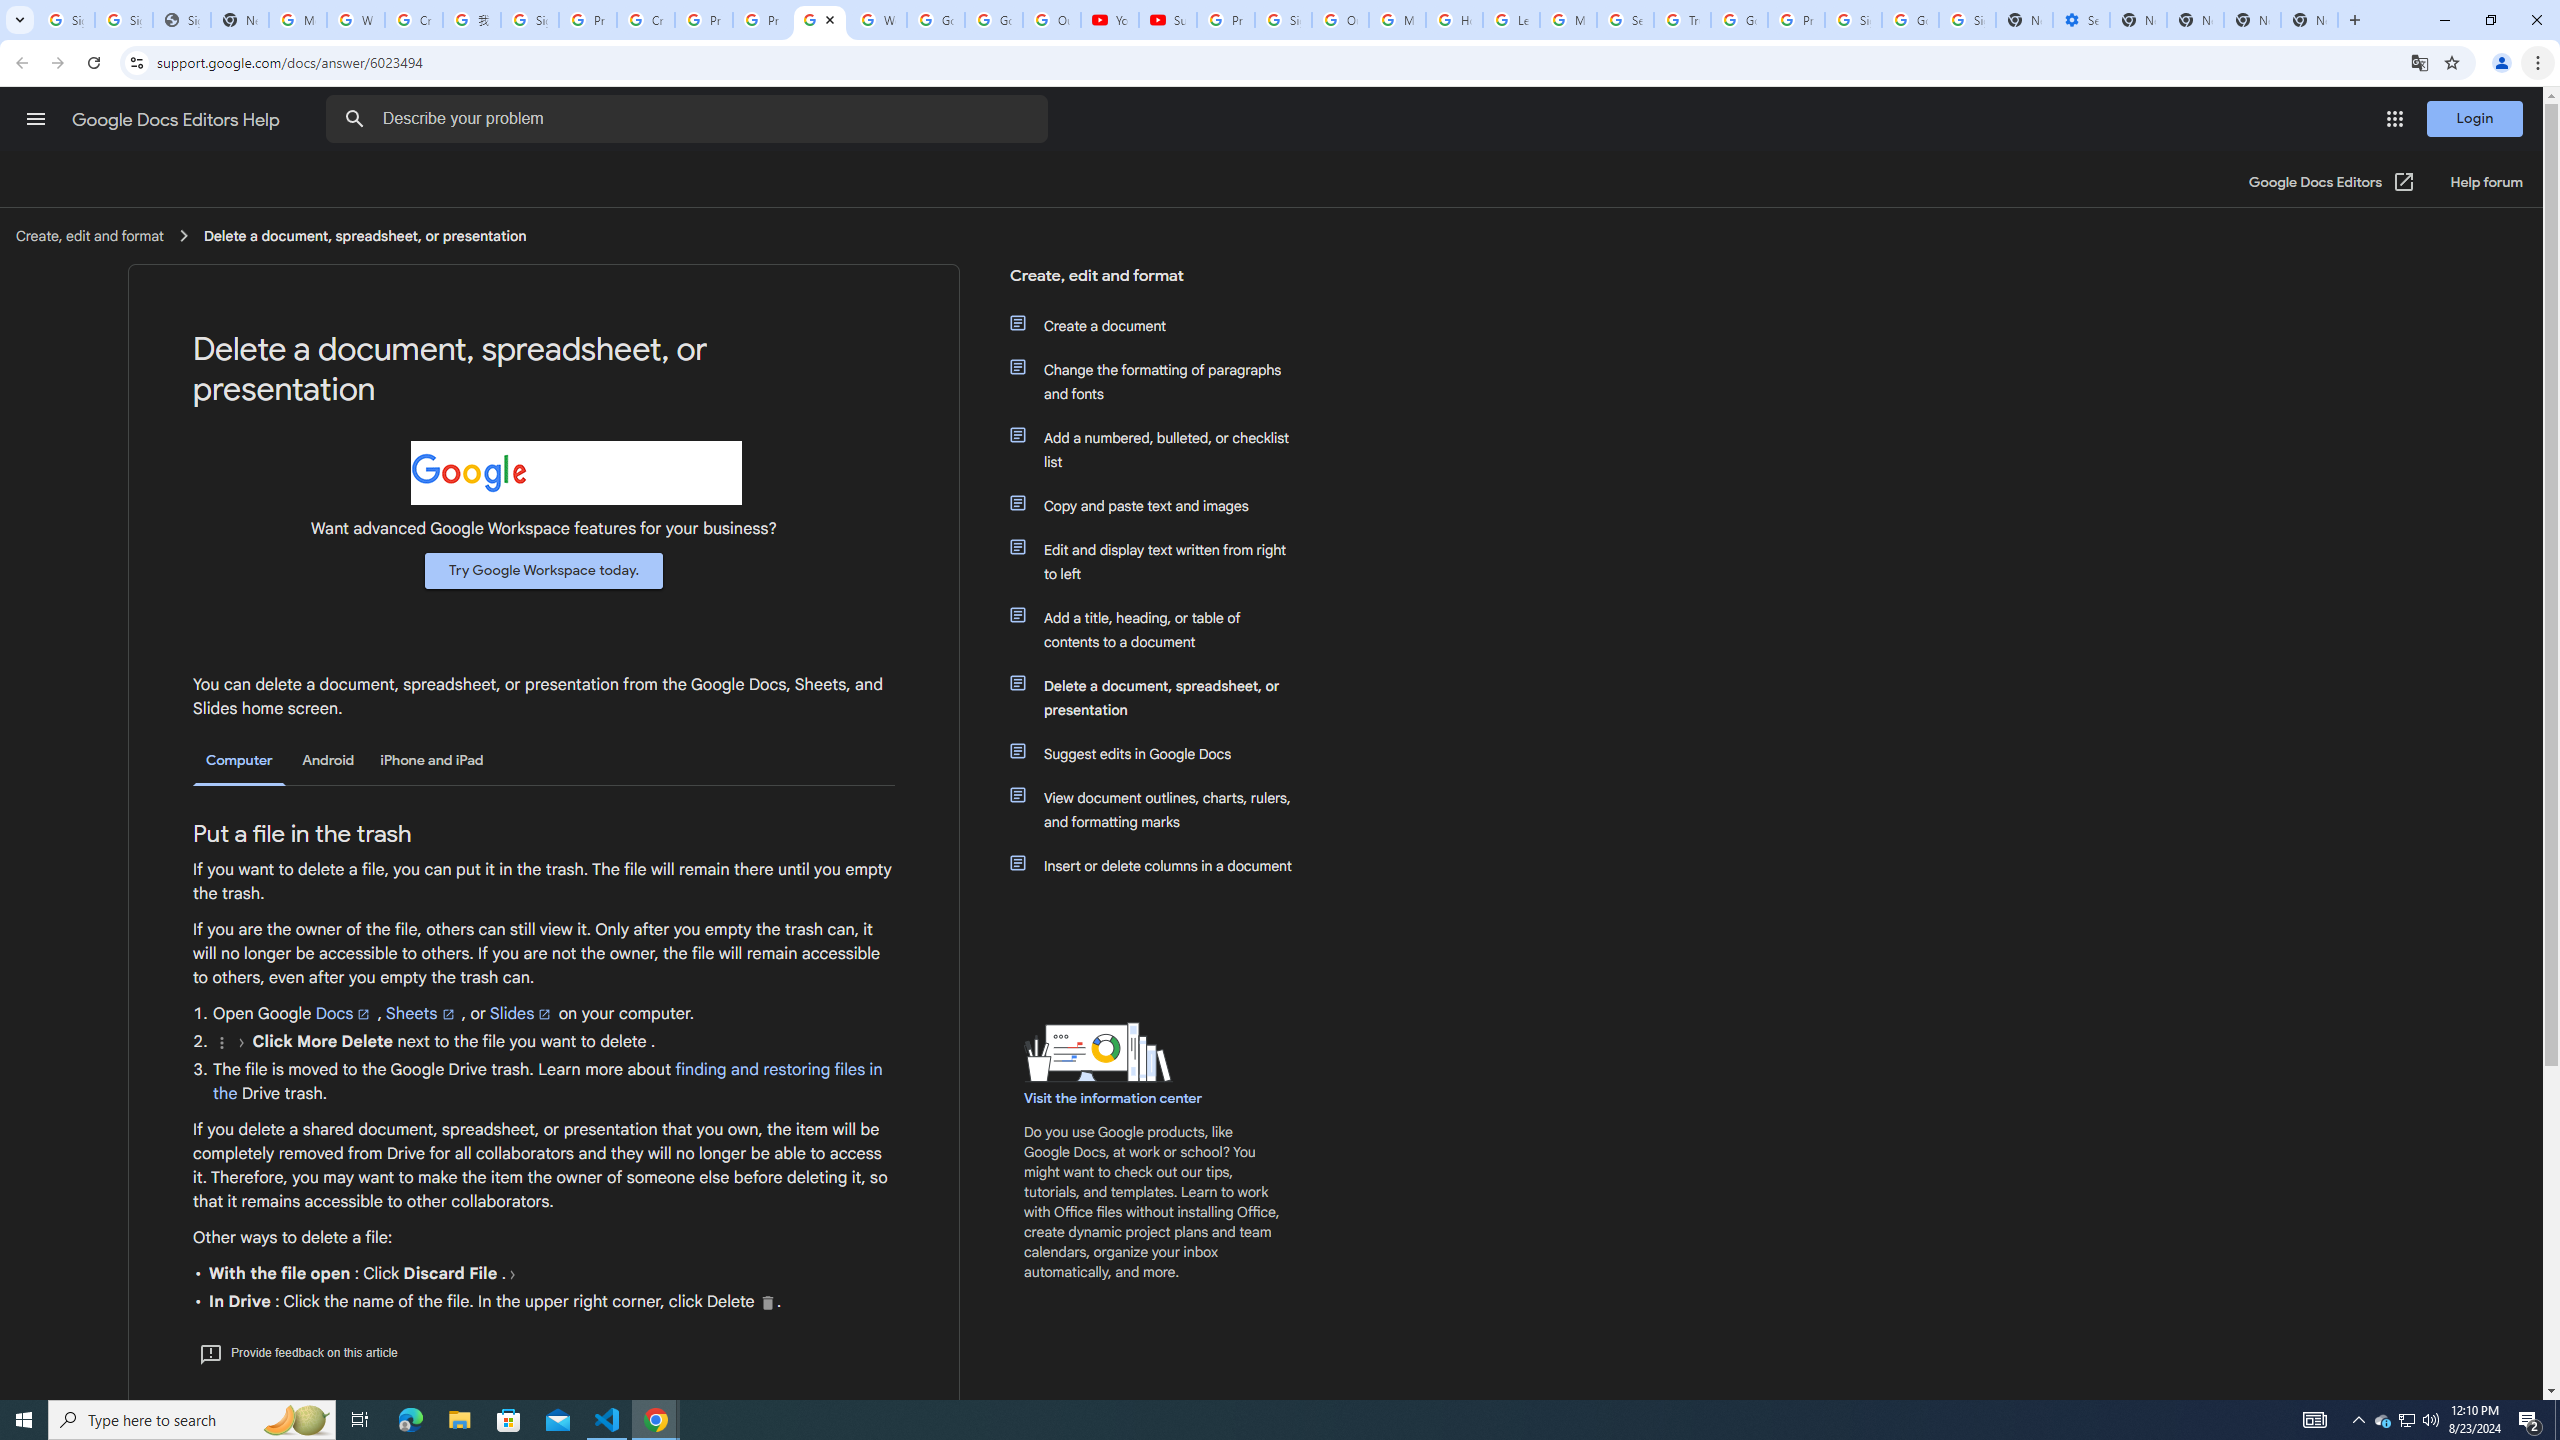 The image size is (2560, 1440). Describe the element at coordinates (1166, 20) in the screenshot. I see `Subscriptions - YouTube` at that location.